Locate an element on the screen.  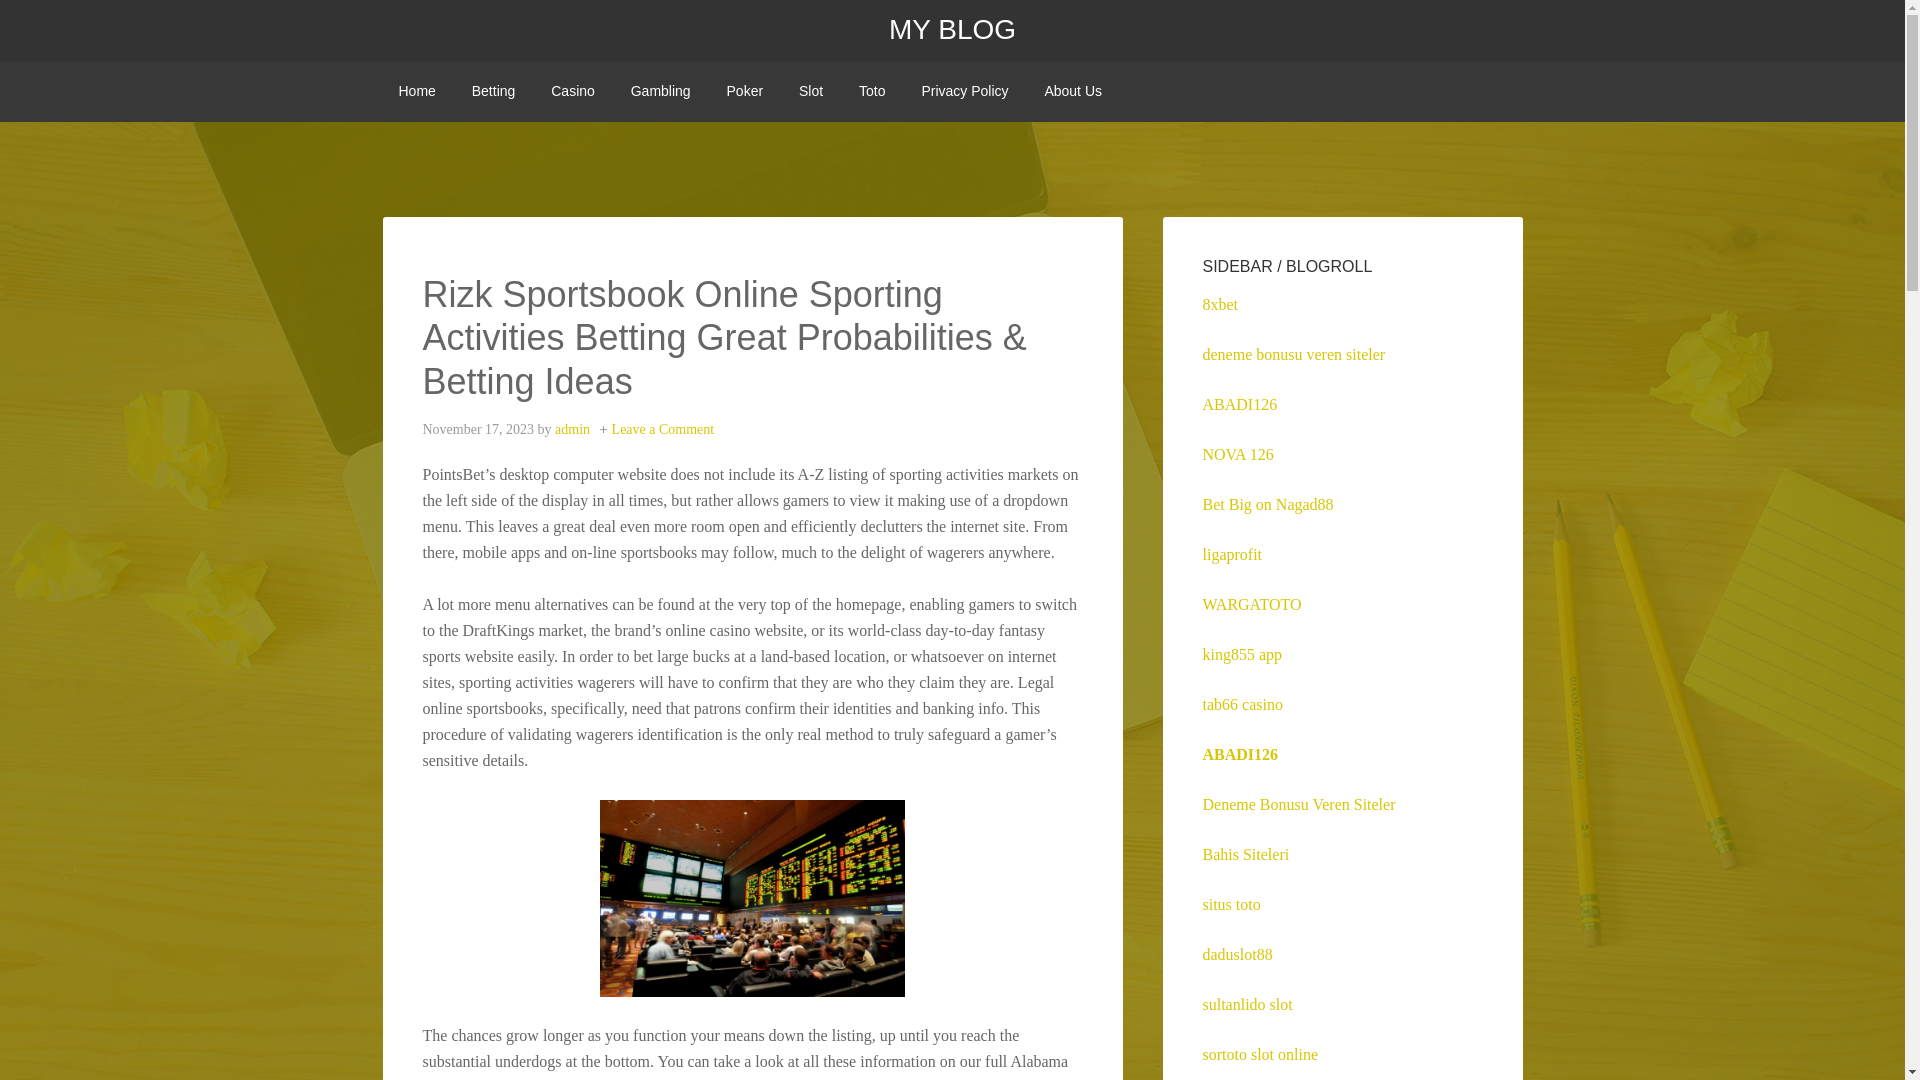
sortoto slot online is located at coordinates (1259, 1054).